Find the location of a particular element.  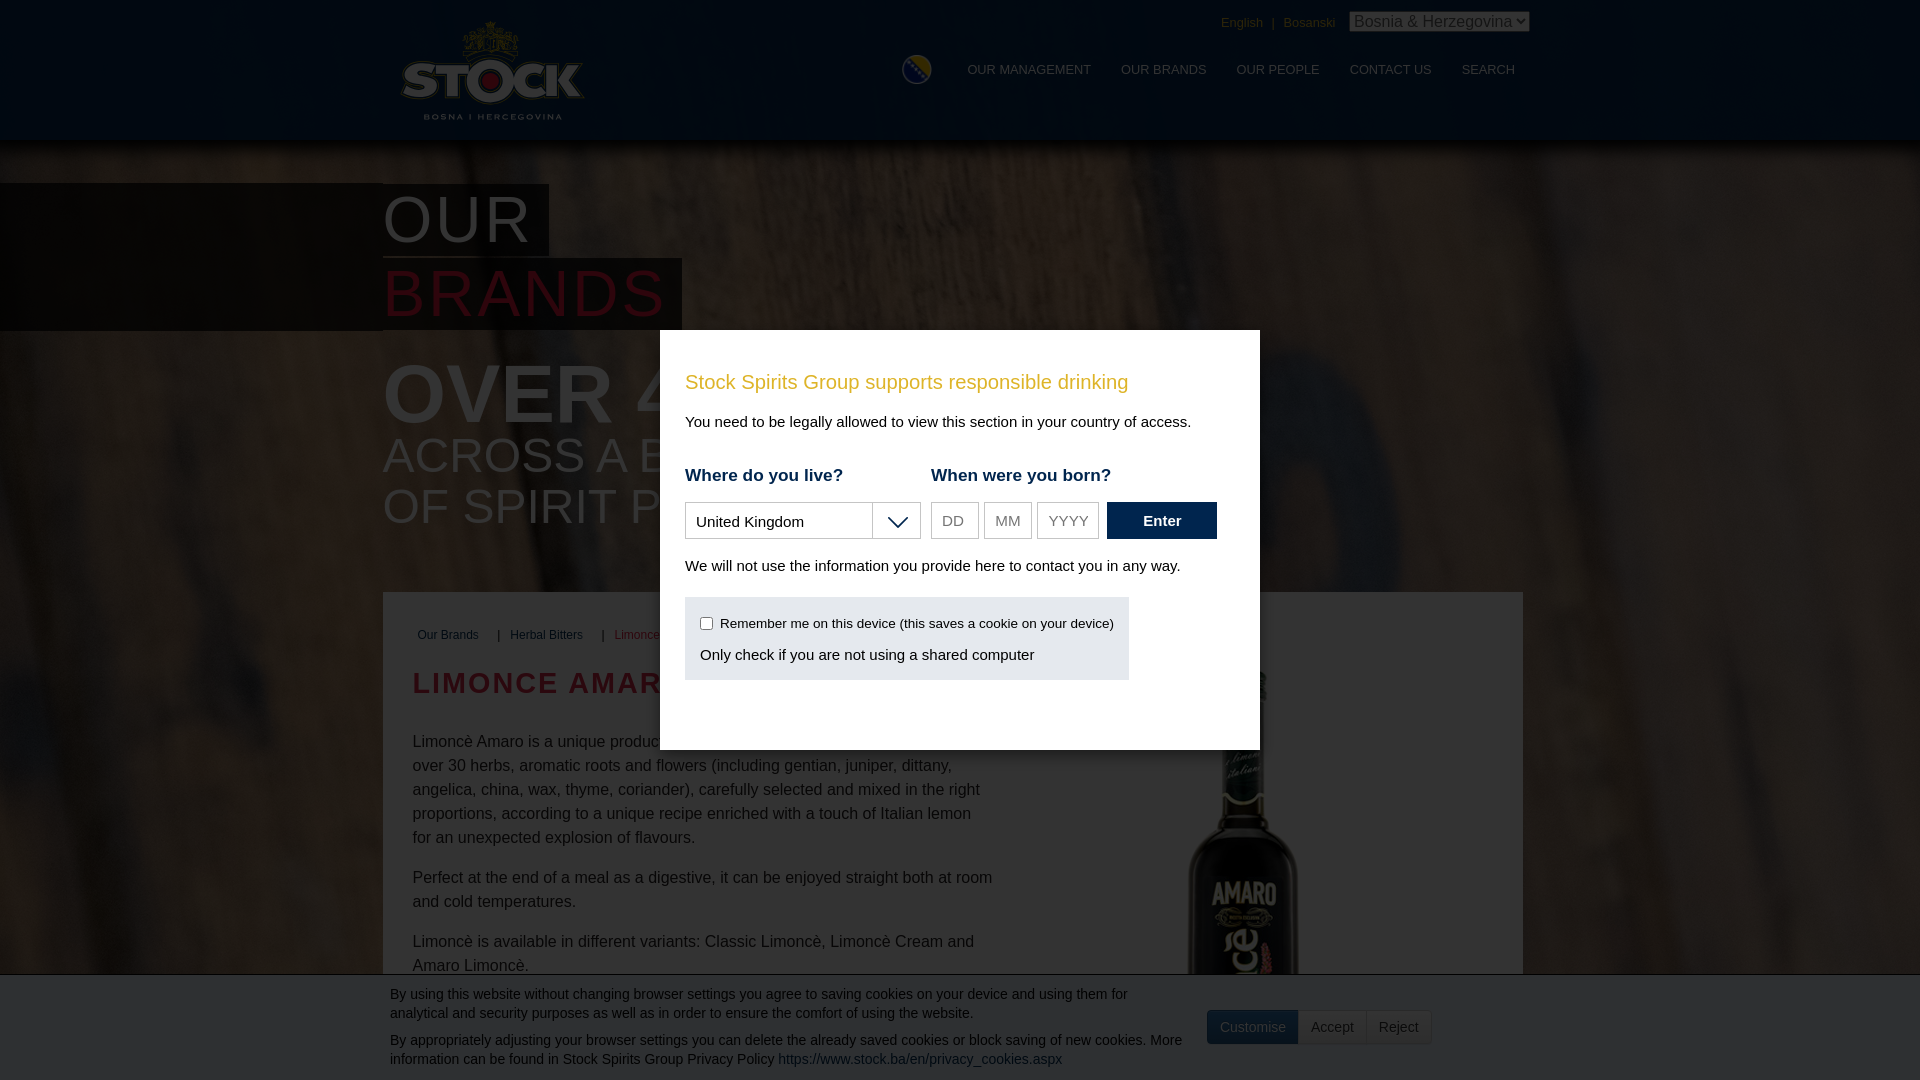

Customise is located at coordinates (1253, 1027).